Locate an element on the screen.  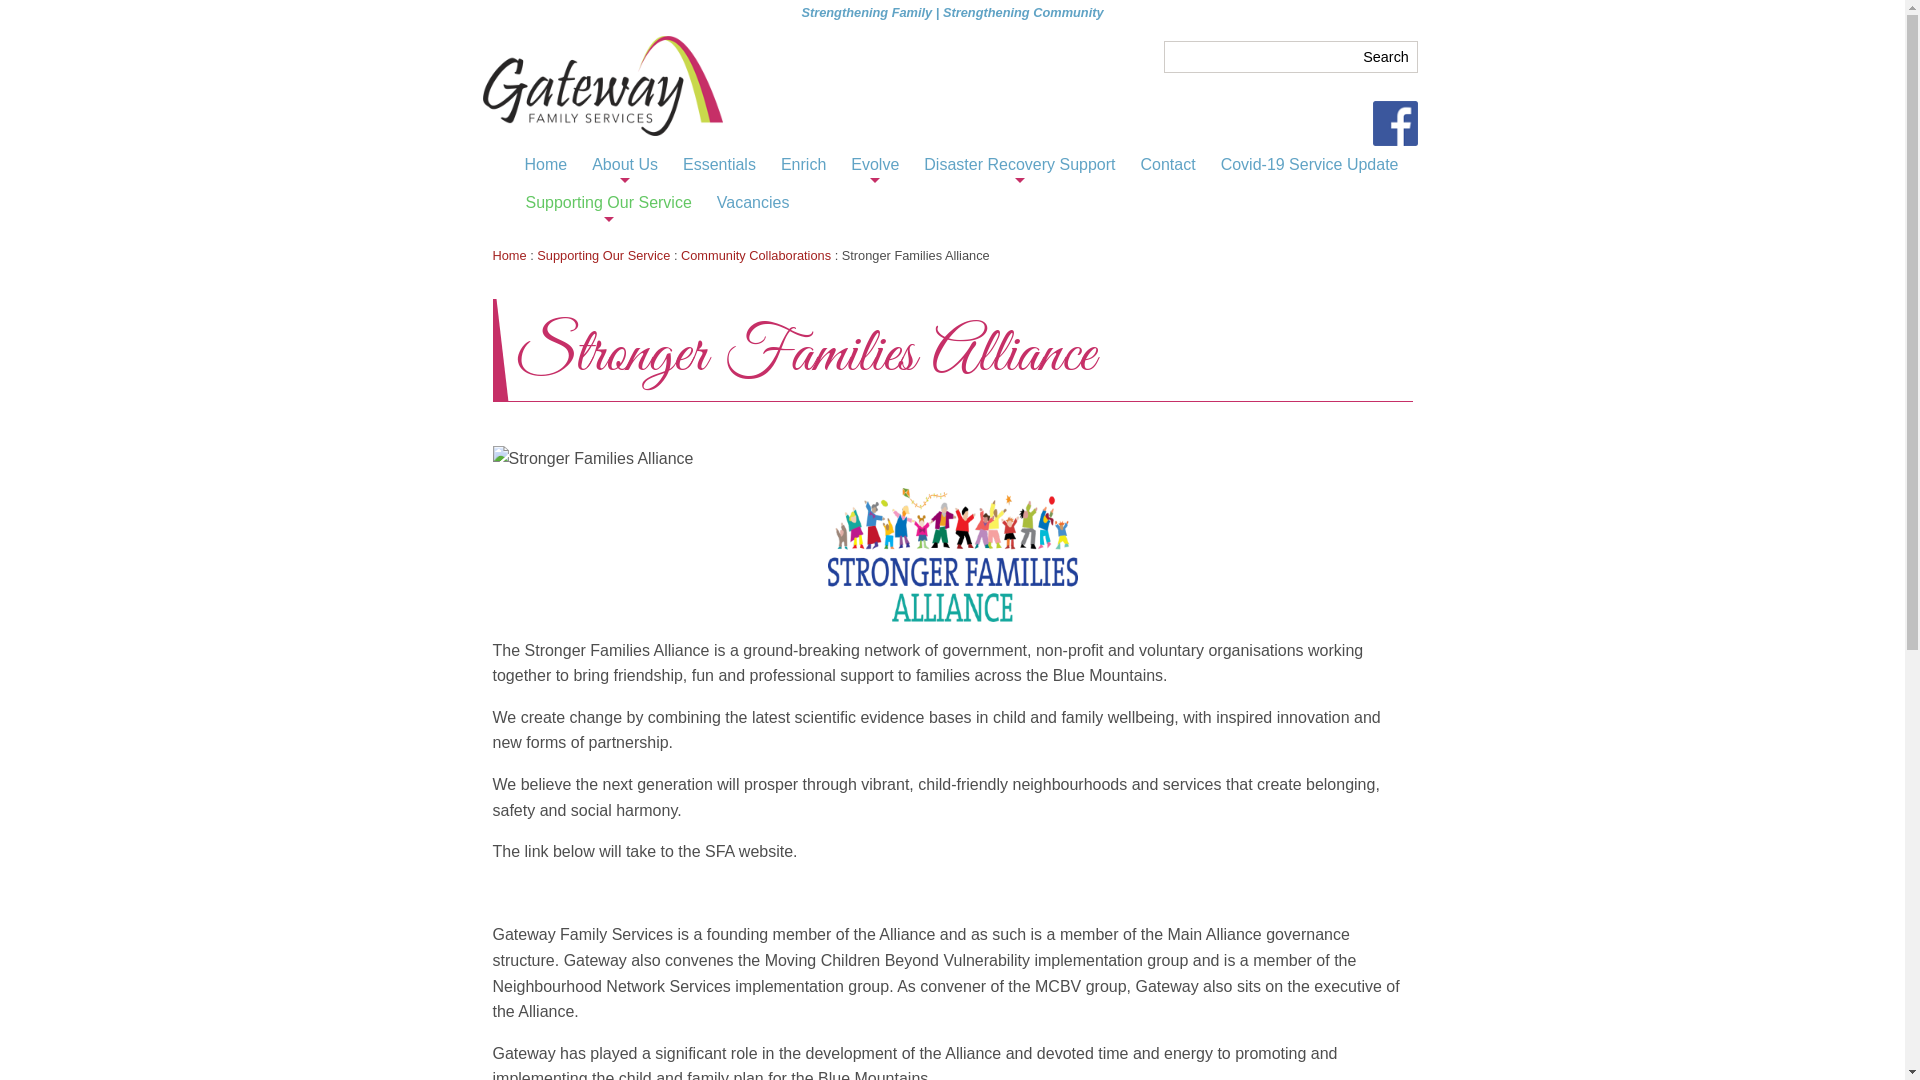
Covid-19 Service Update is located at coordinates (1310, 166).